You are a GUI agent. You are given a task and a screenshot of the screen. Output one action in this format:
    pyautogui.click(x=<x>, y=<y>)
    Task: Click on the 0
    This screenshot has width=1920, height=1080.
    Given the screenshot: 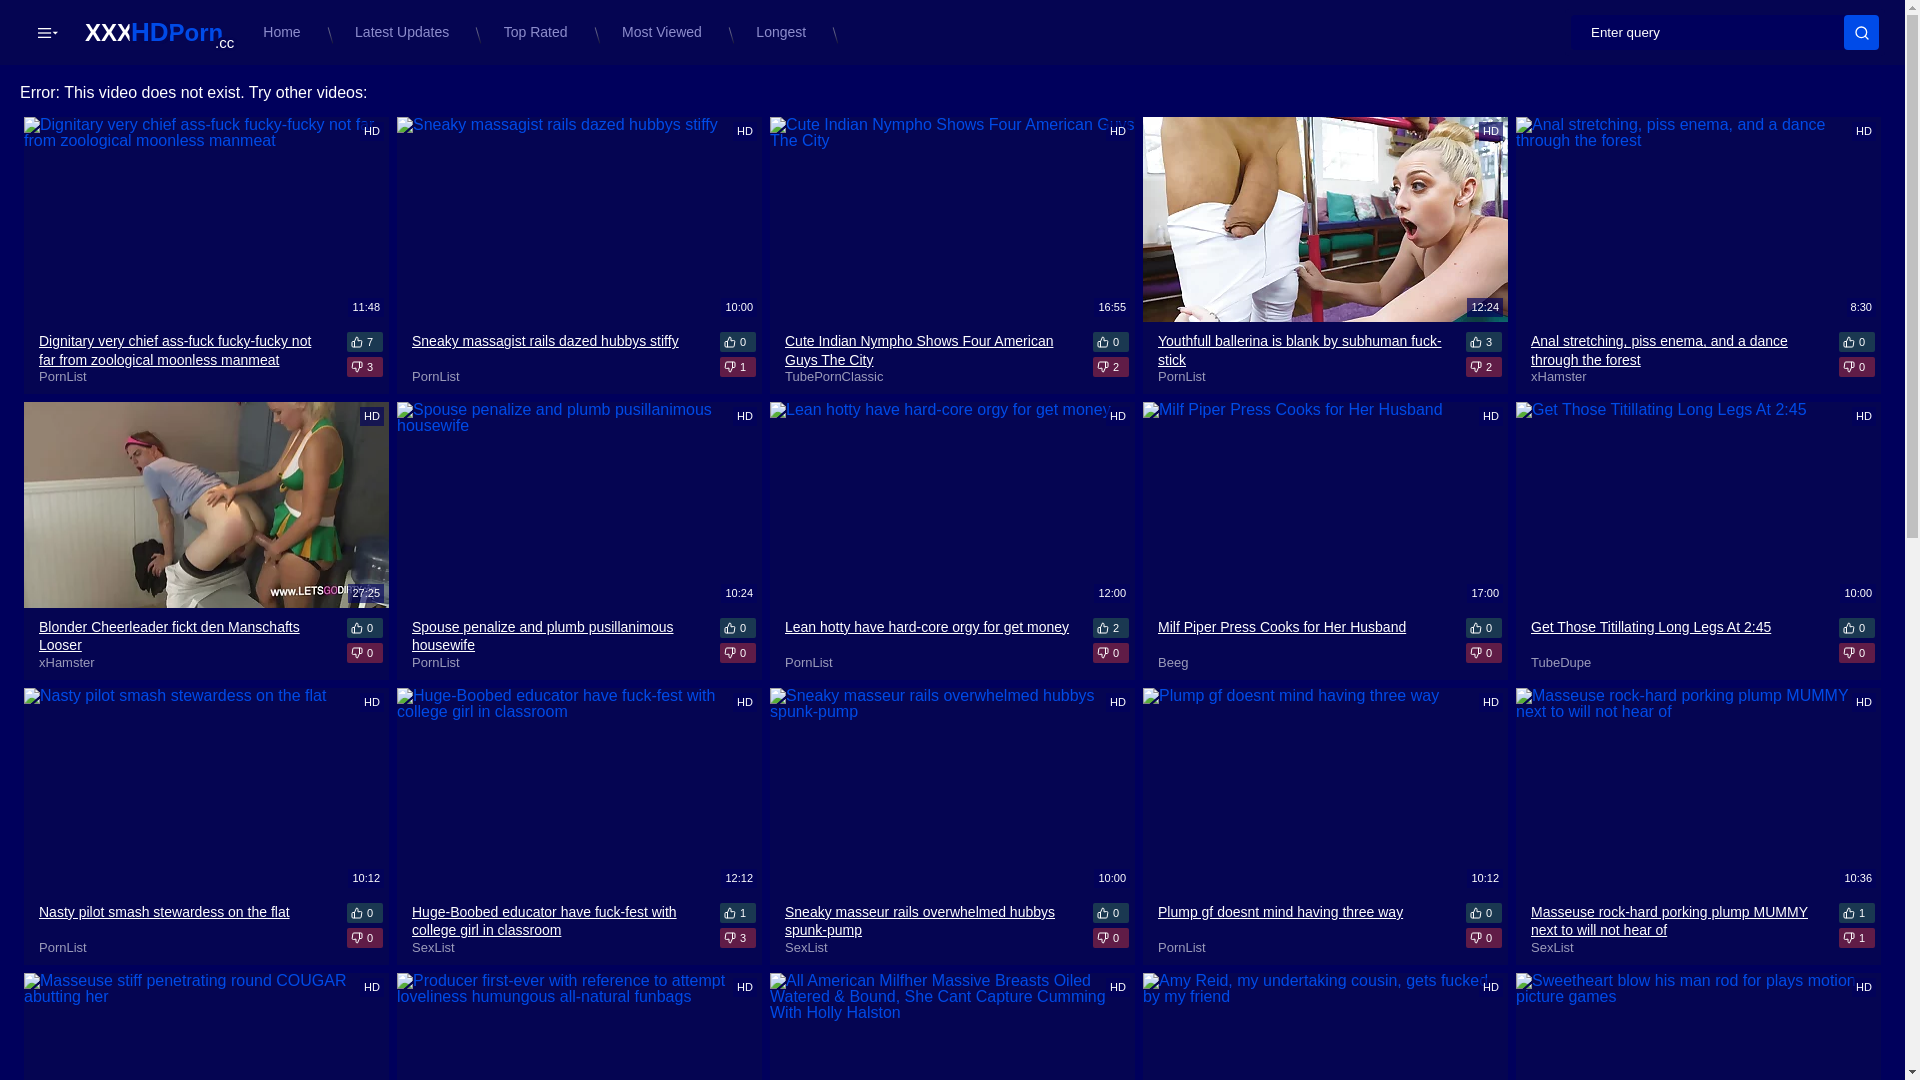 What is the action you would take?
    pyautogui.click(x=365, y=653)
    